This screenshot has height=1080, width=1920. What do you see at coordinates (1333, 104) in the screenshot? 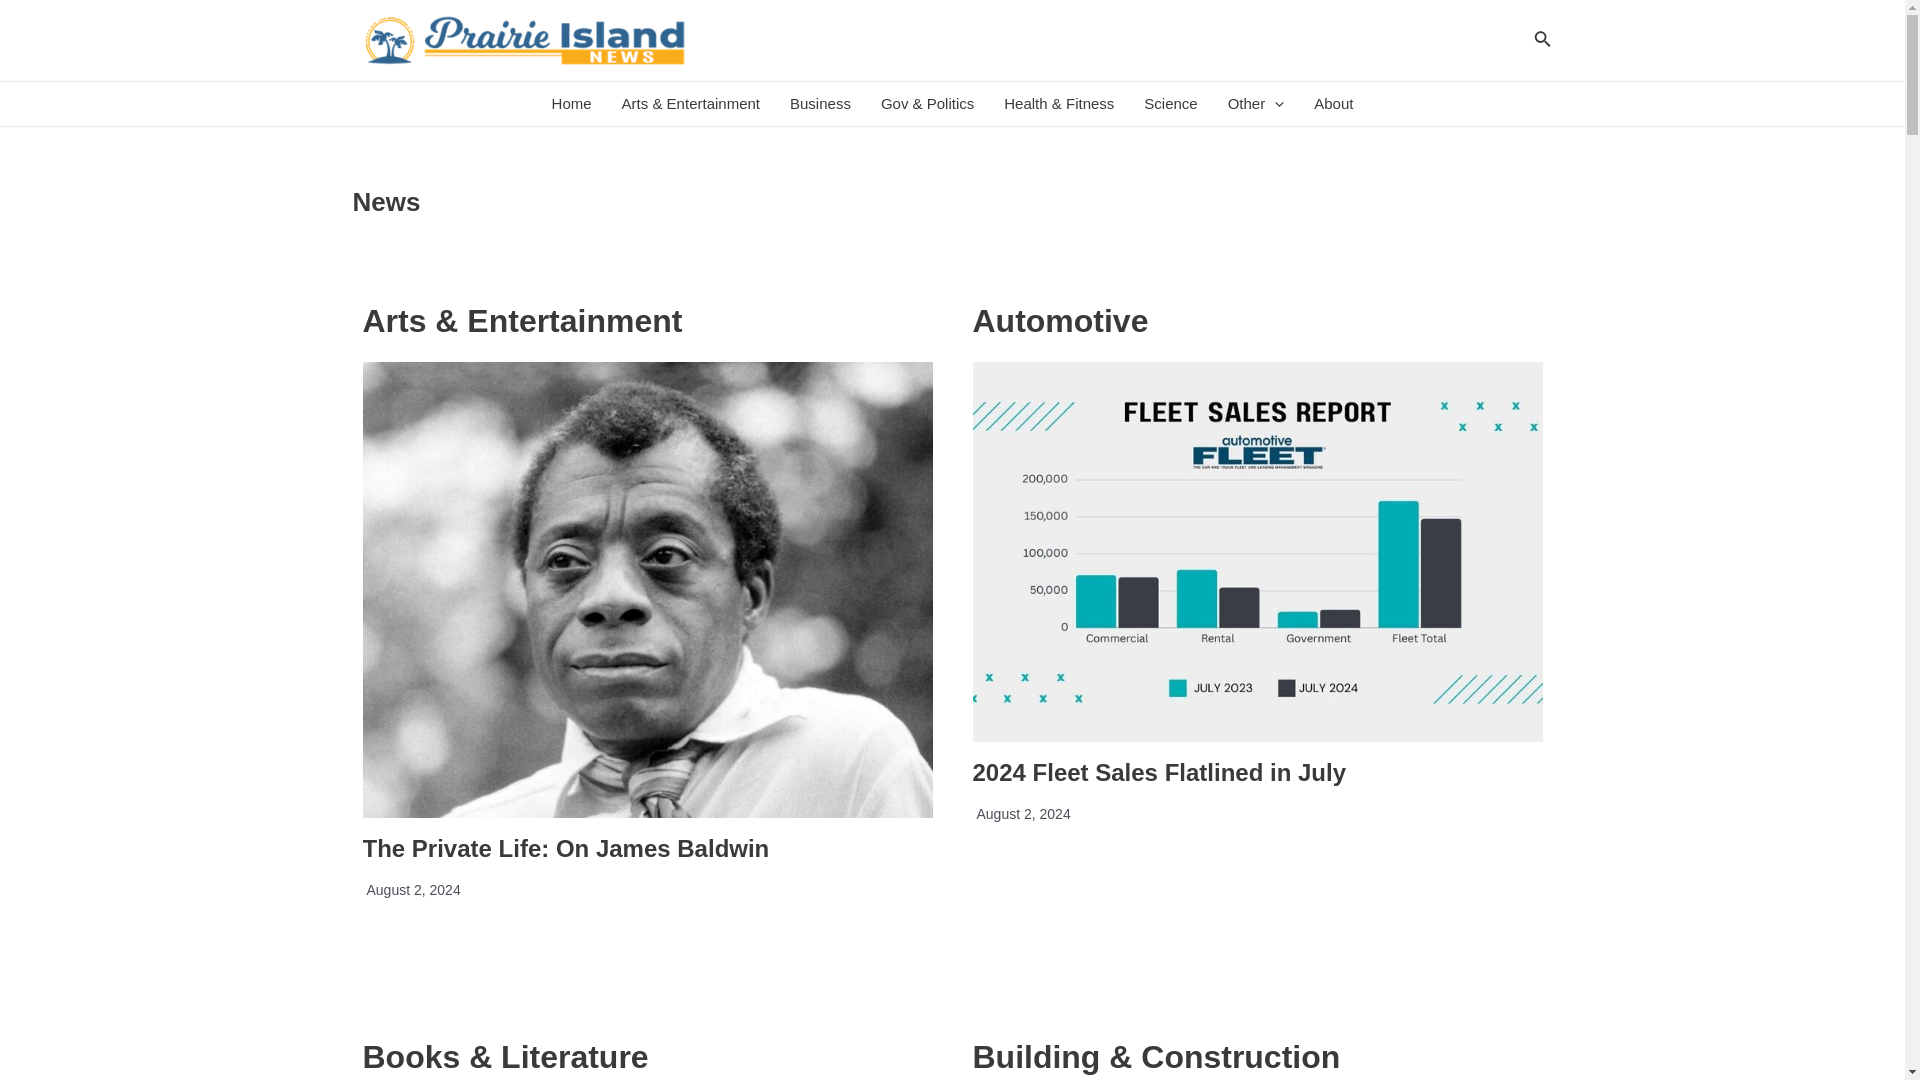
I see `About` at bounding box center [1333, 104].